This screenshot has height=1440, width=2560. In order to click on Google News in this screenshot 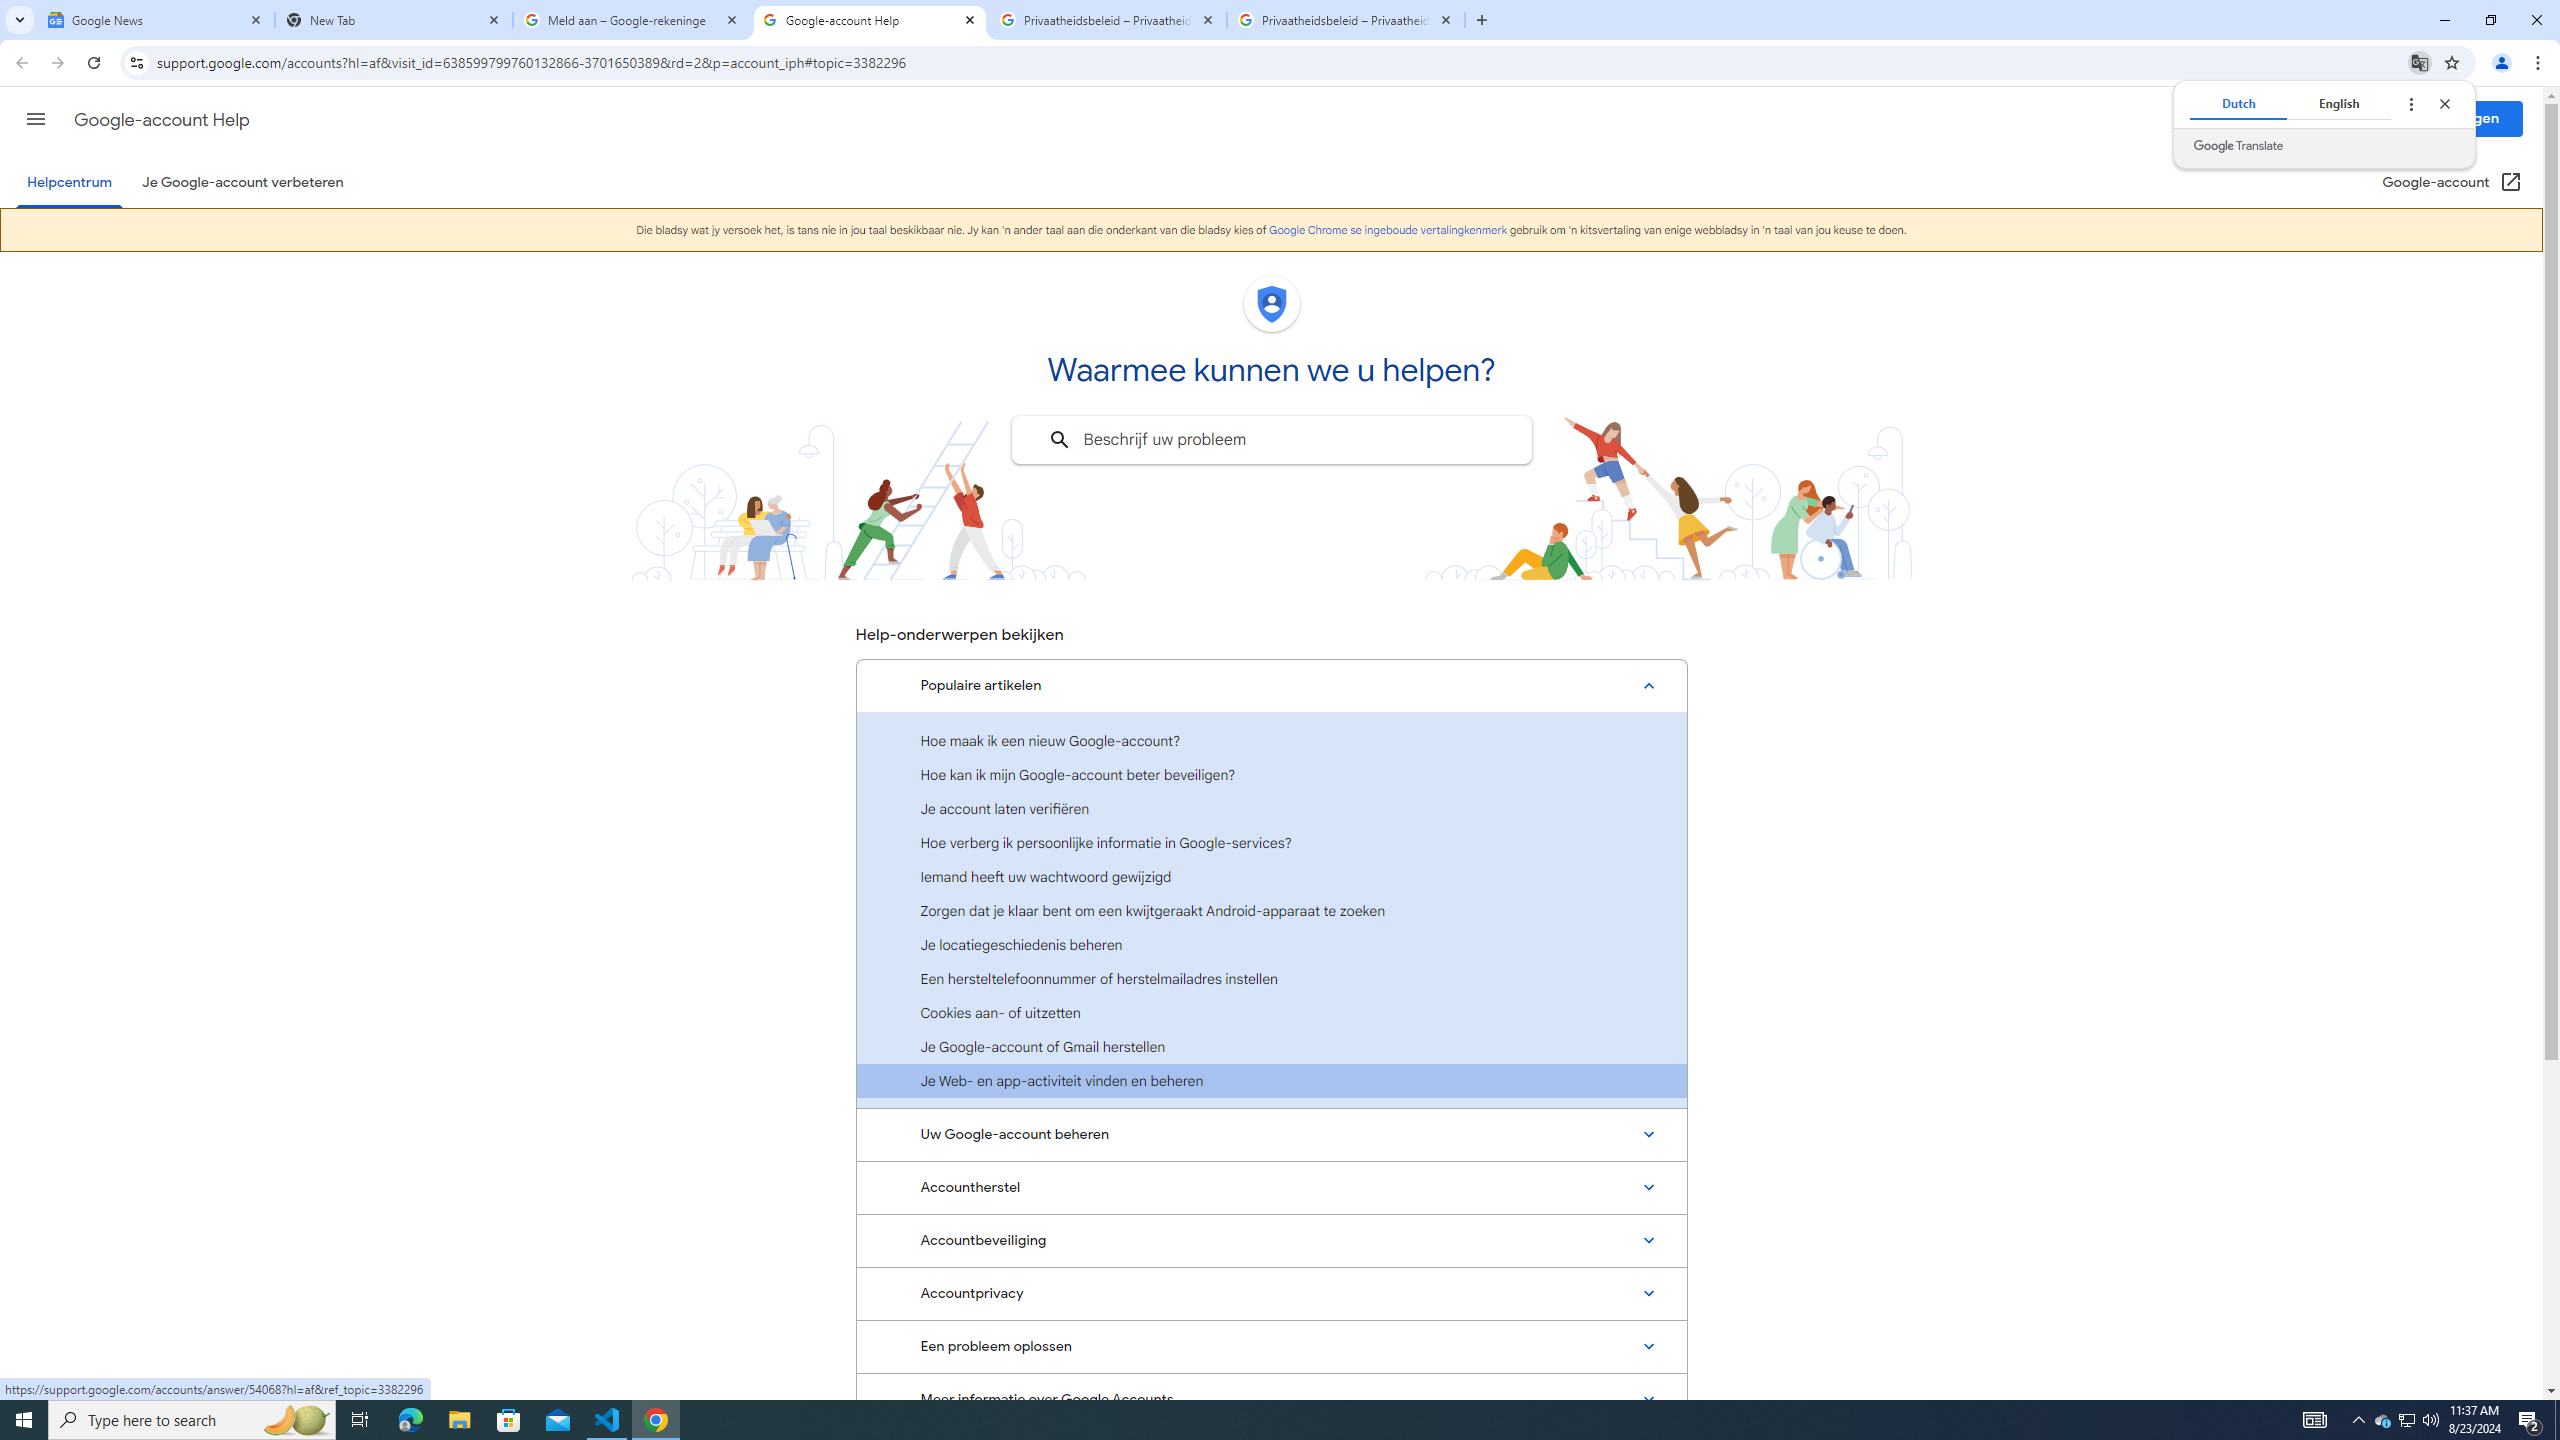, I will do `click(156, 20)`.